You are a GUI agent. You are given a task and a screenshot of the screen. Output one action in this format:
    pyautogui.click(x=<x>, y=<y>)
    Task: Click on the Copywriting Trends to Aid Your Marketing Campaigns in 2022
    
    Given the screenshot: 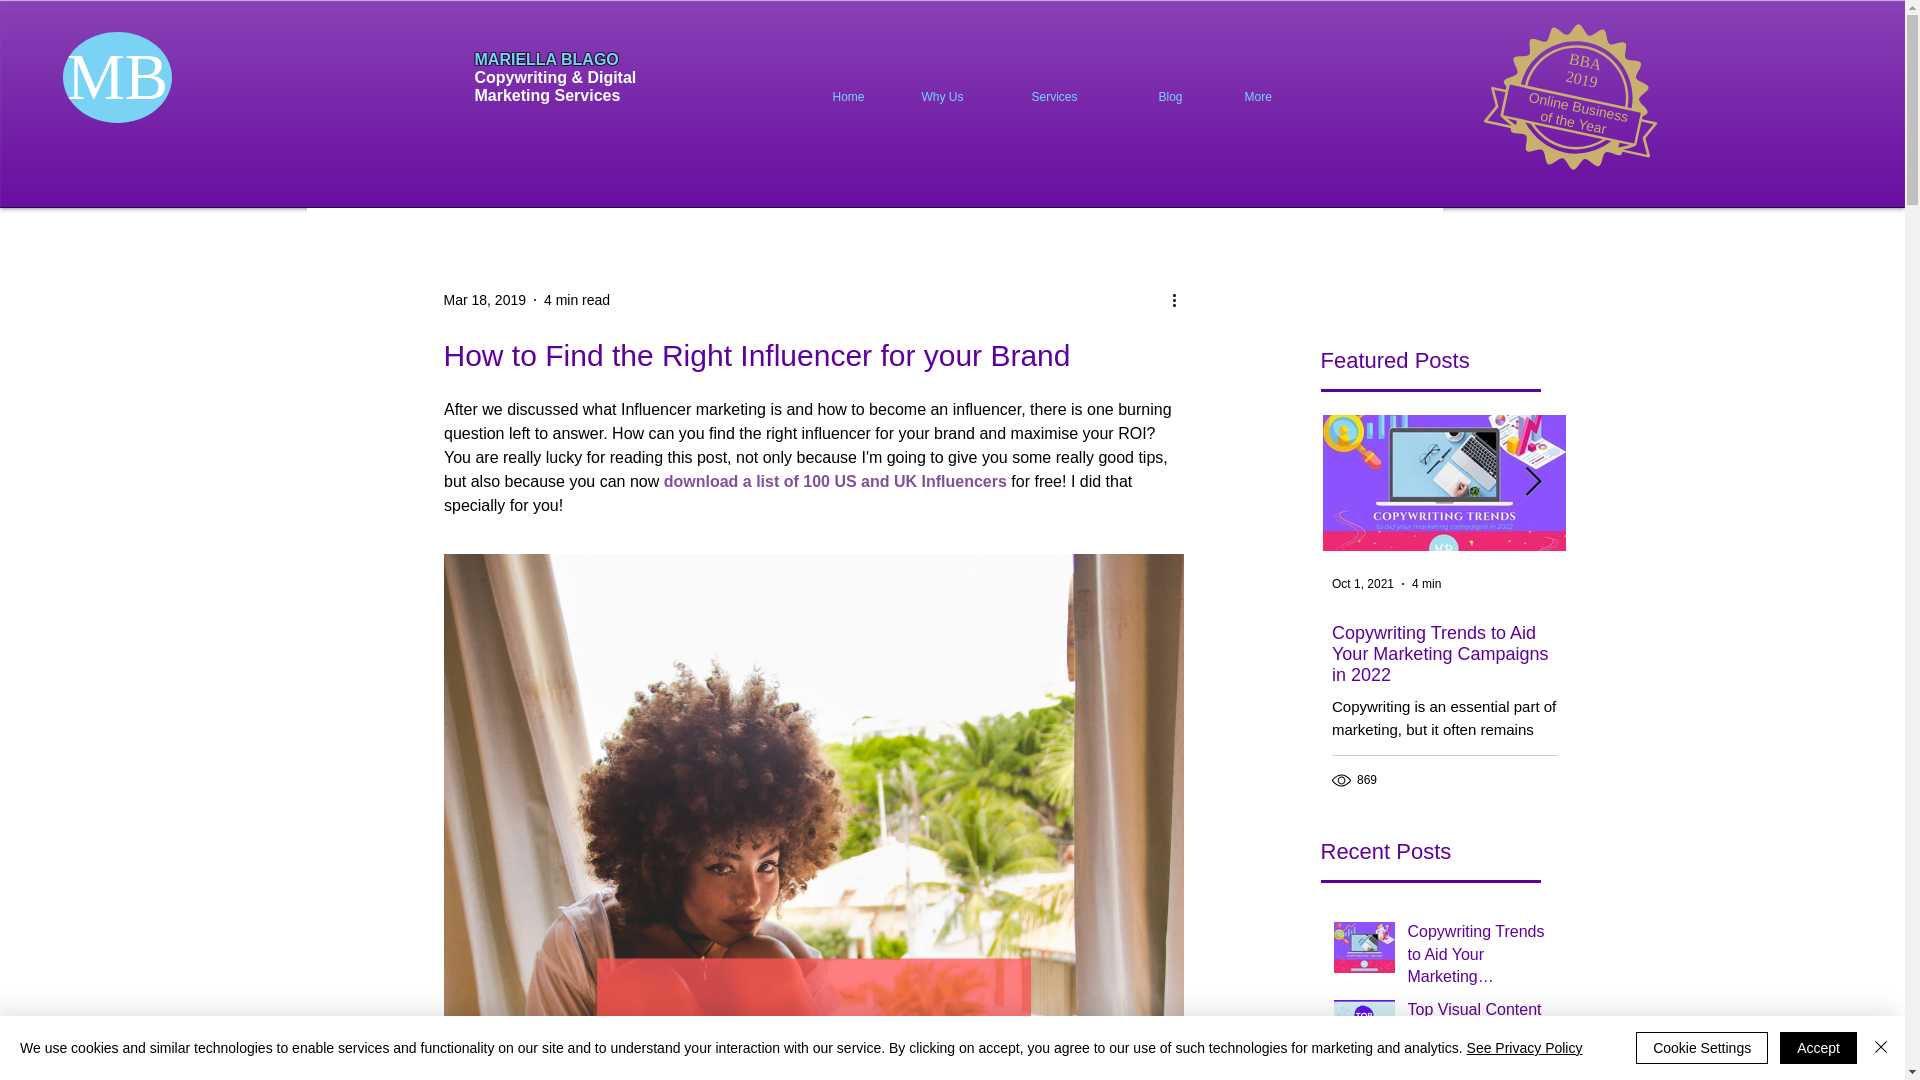 What is the action you would take?
    pyautogui.click(x=1481, y=958)
    